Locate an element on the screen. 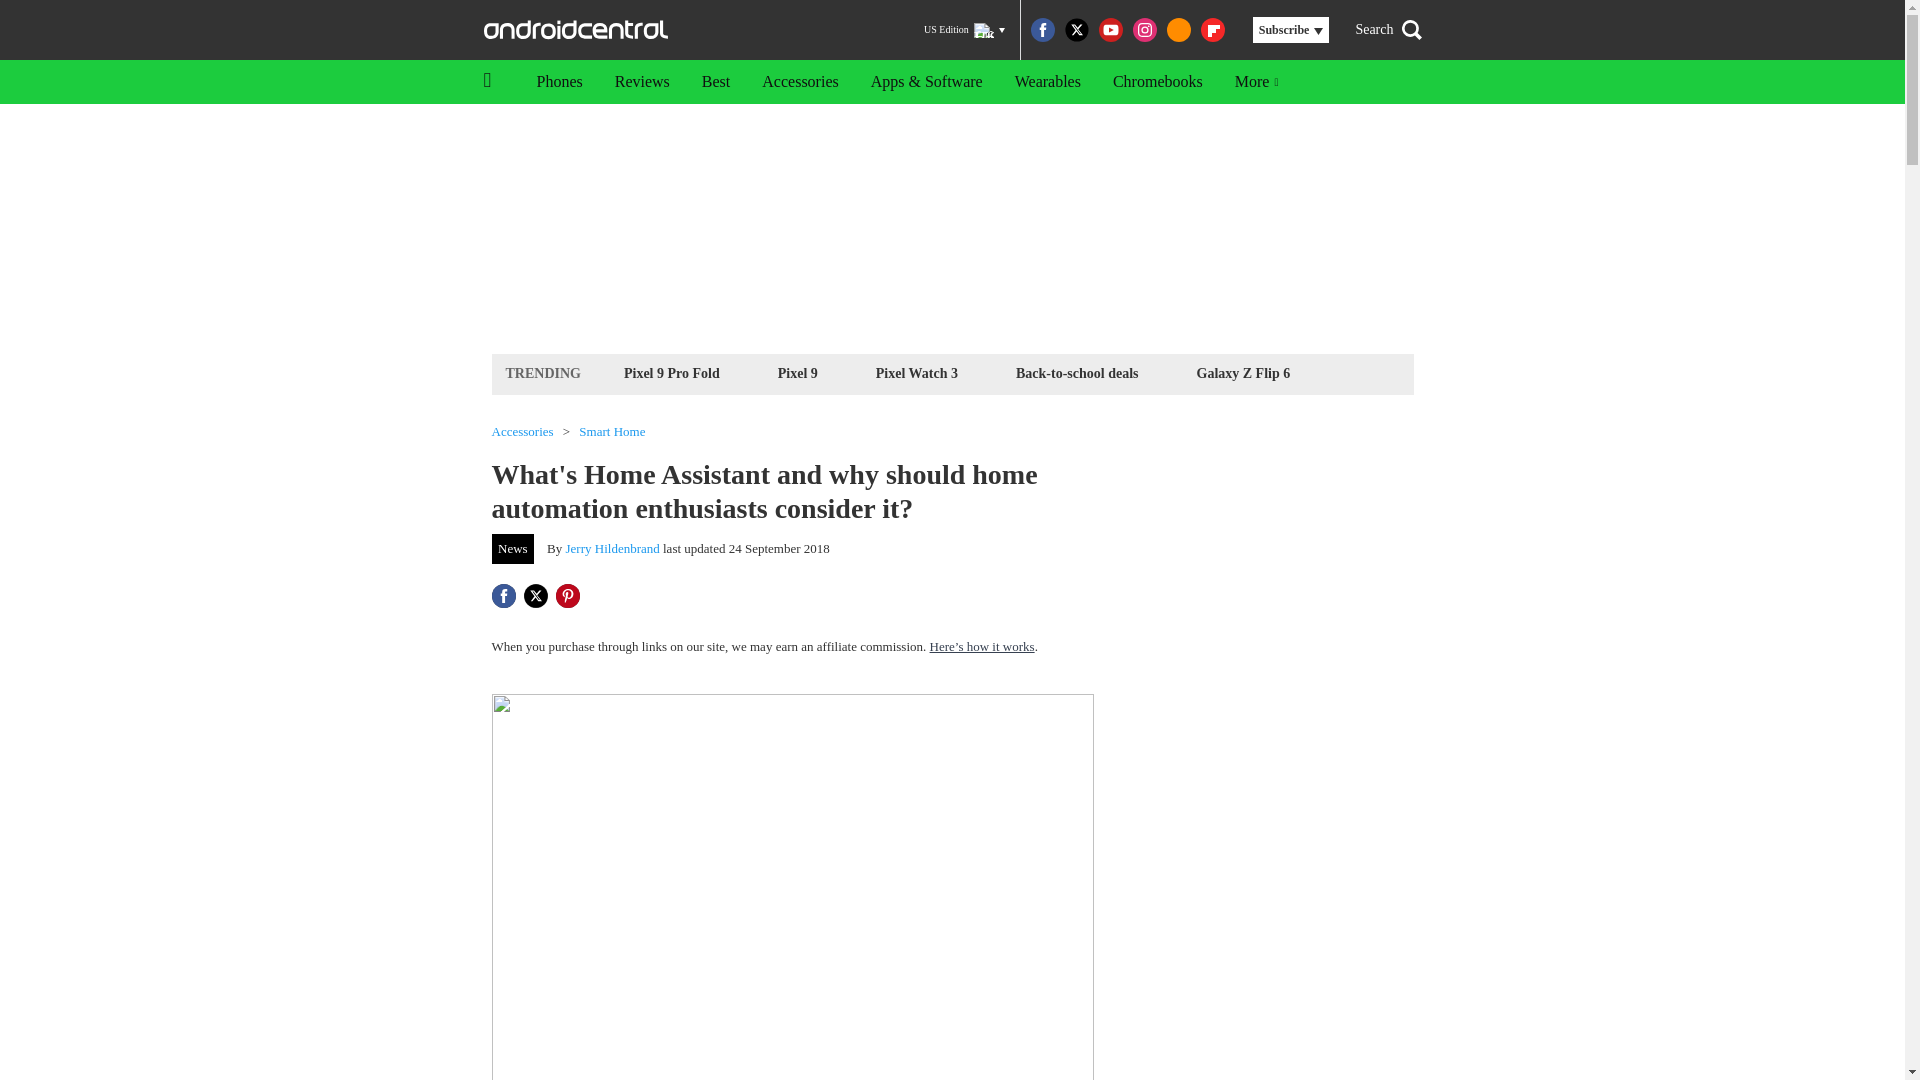 The width and height of the screenshot is (1920, 1080). Wearables is located at coordinates (1047, 82).